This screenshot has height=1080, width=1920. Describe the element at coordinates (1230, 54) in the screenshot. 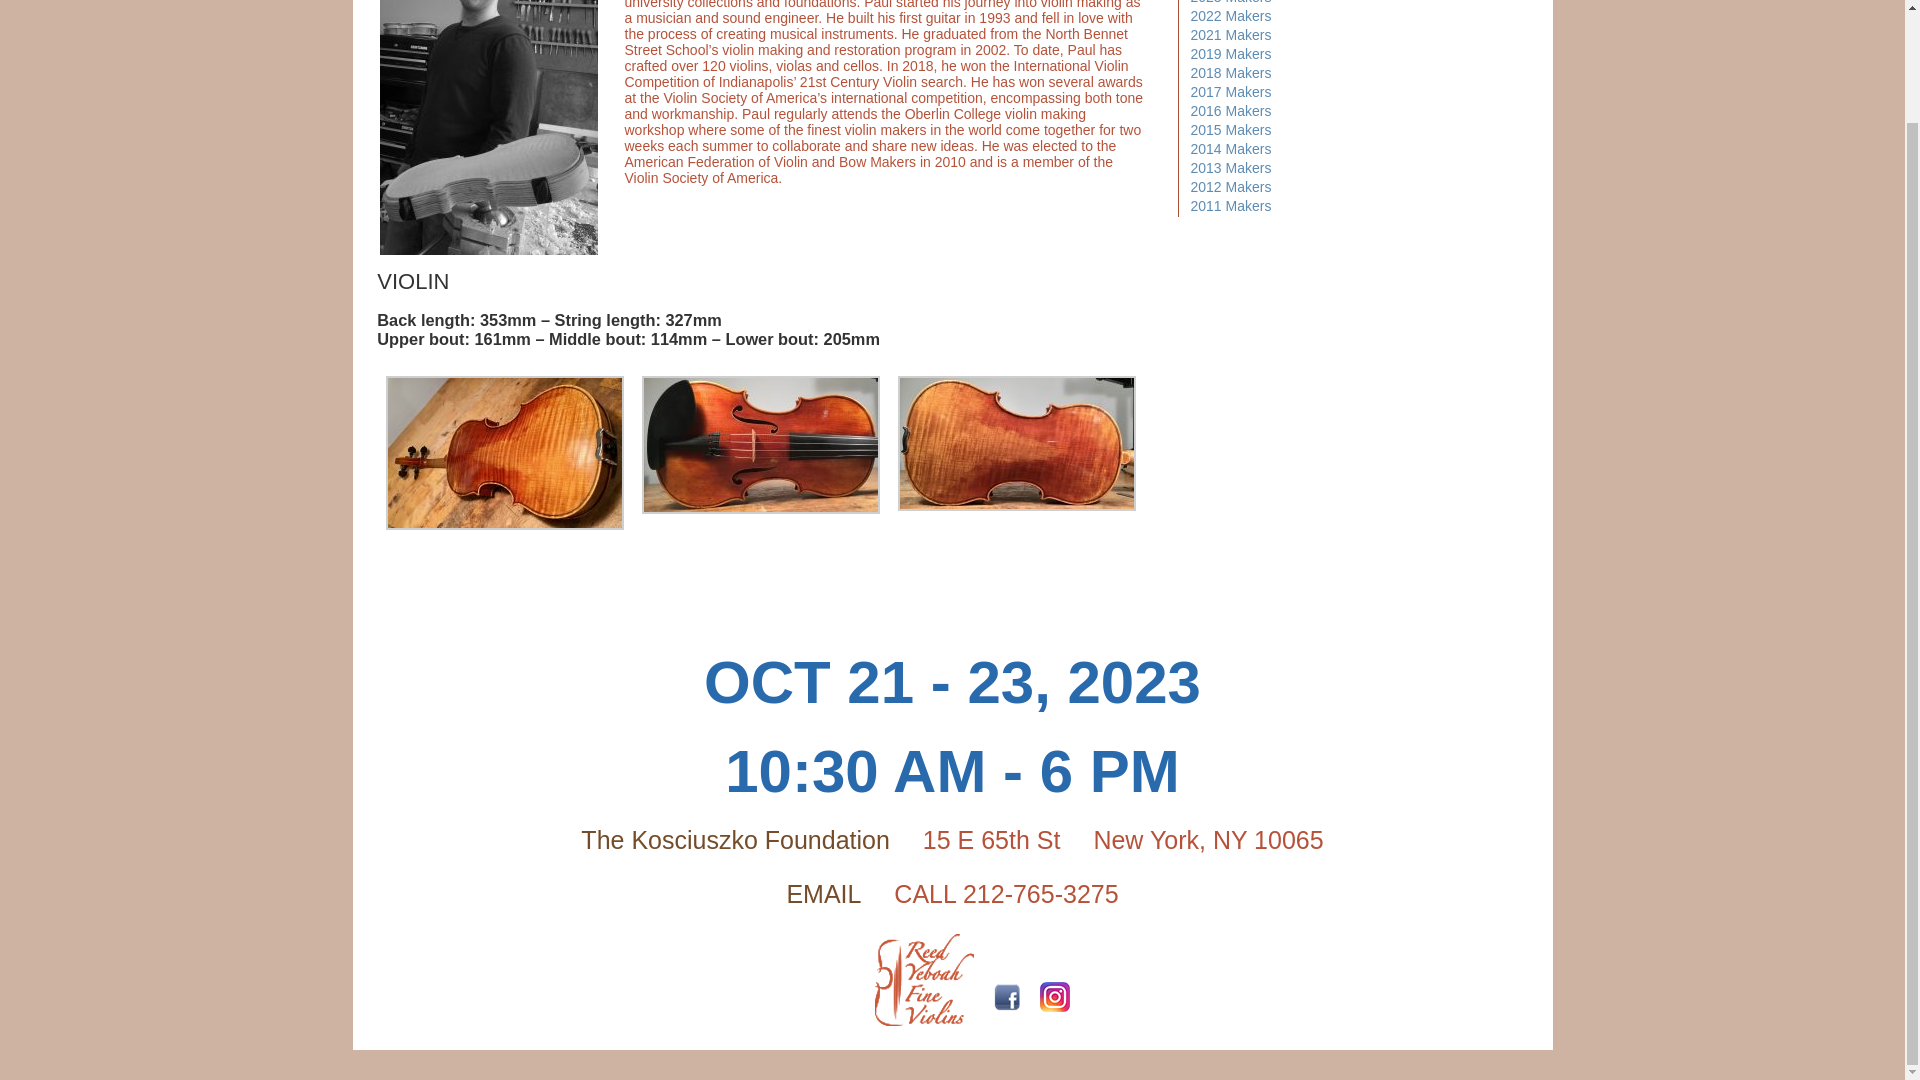

I see `2019 Makers` at that location.